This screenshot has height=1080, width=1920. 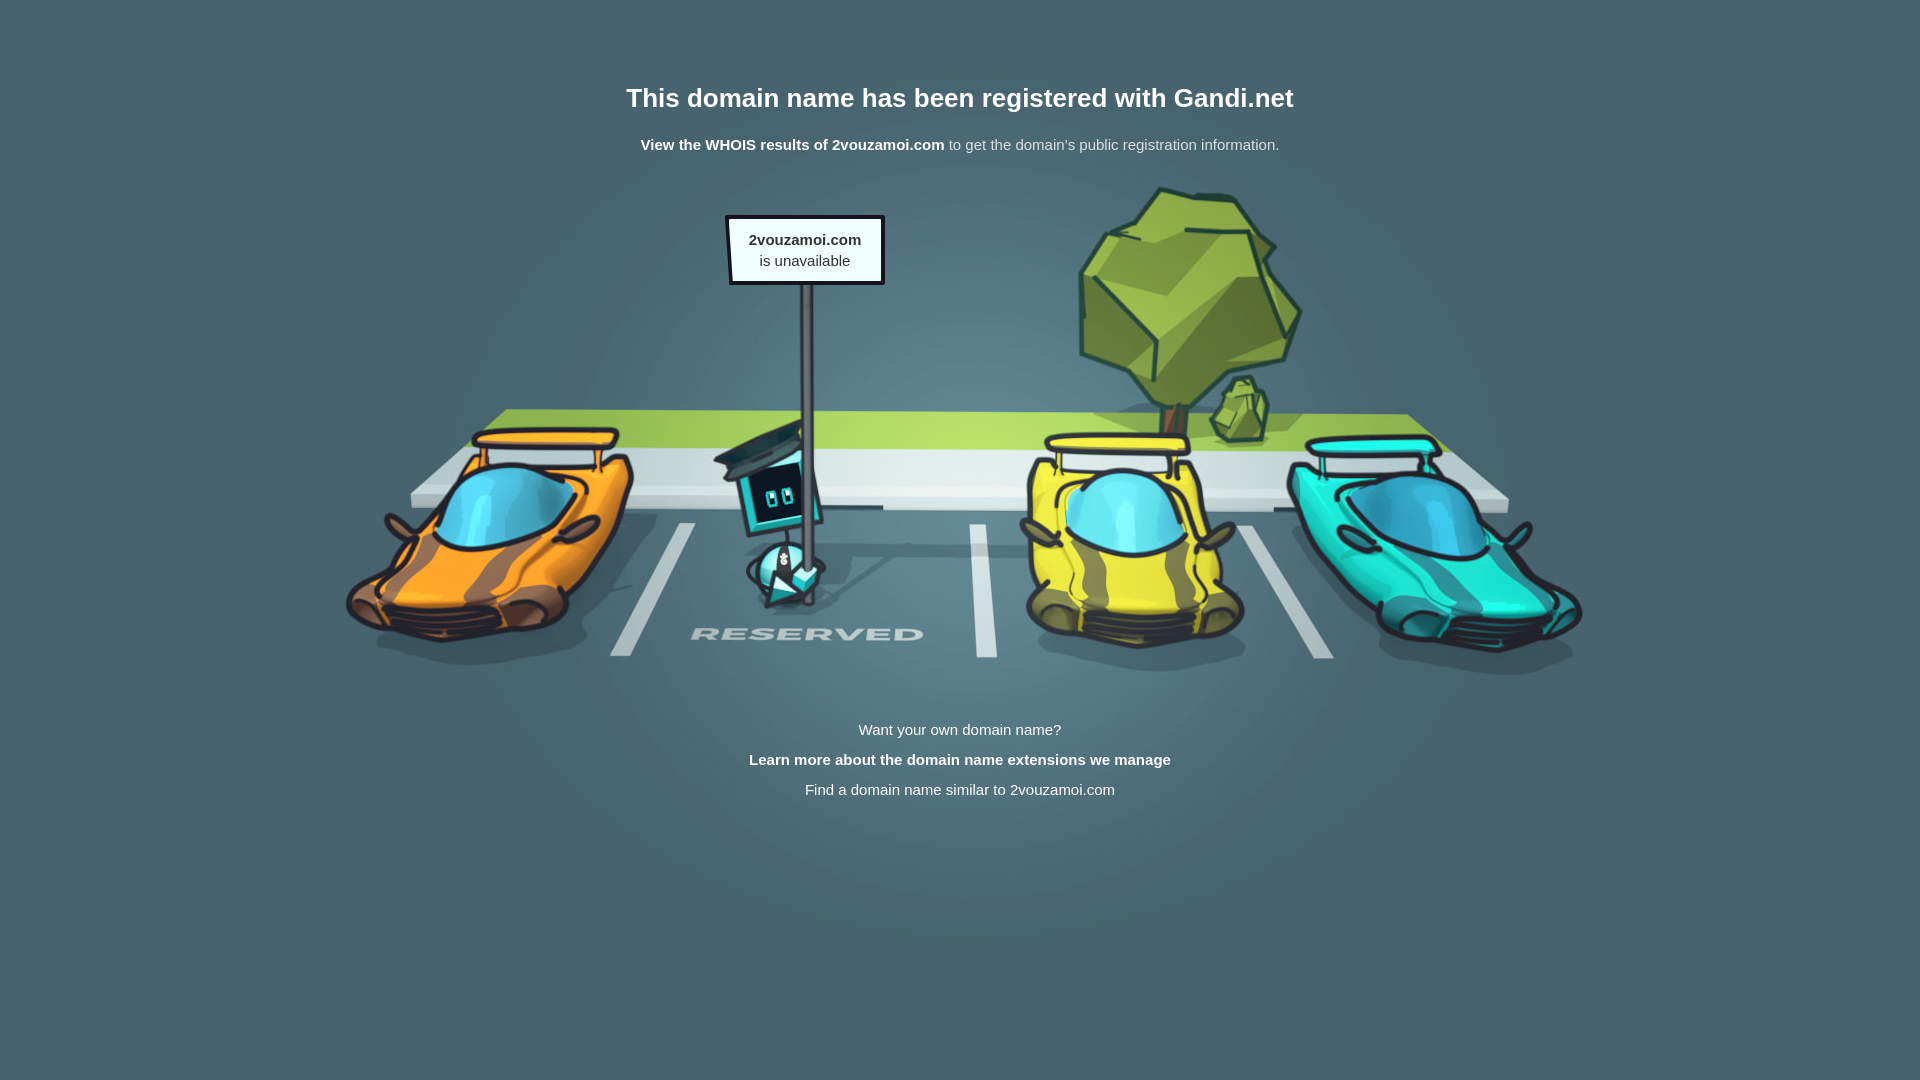 I want to click on View the WHOIS results of 2vouzamoi.com, so click(x=793, y=144).